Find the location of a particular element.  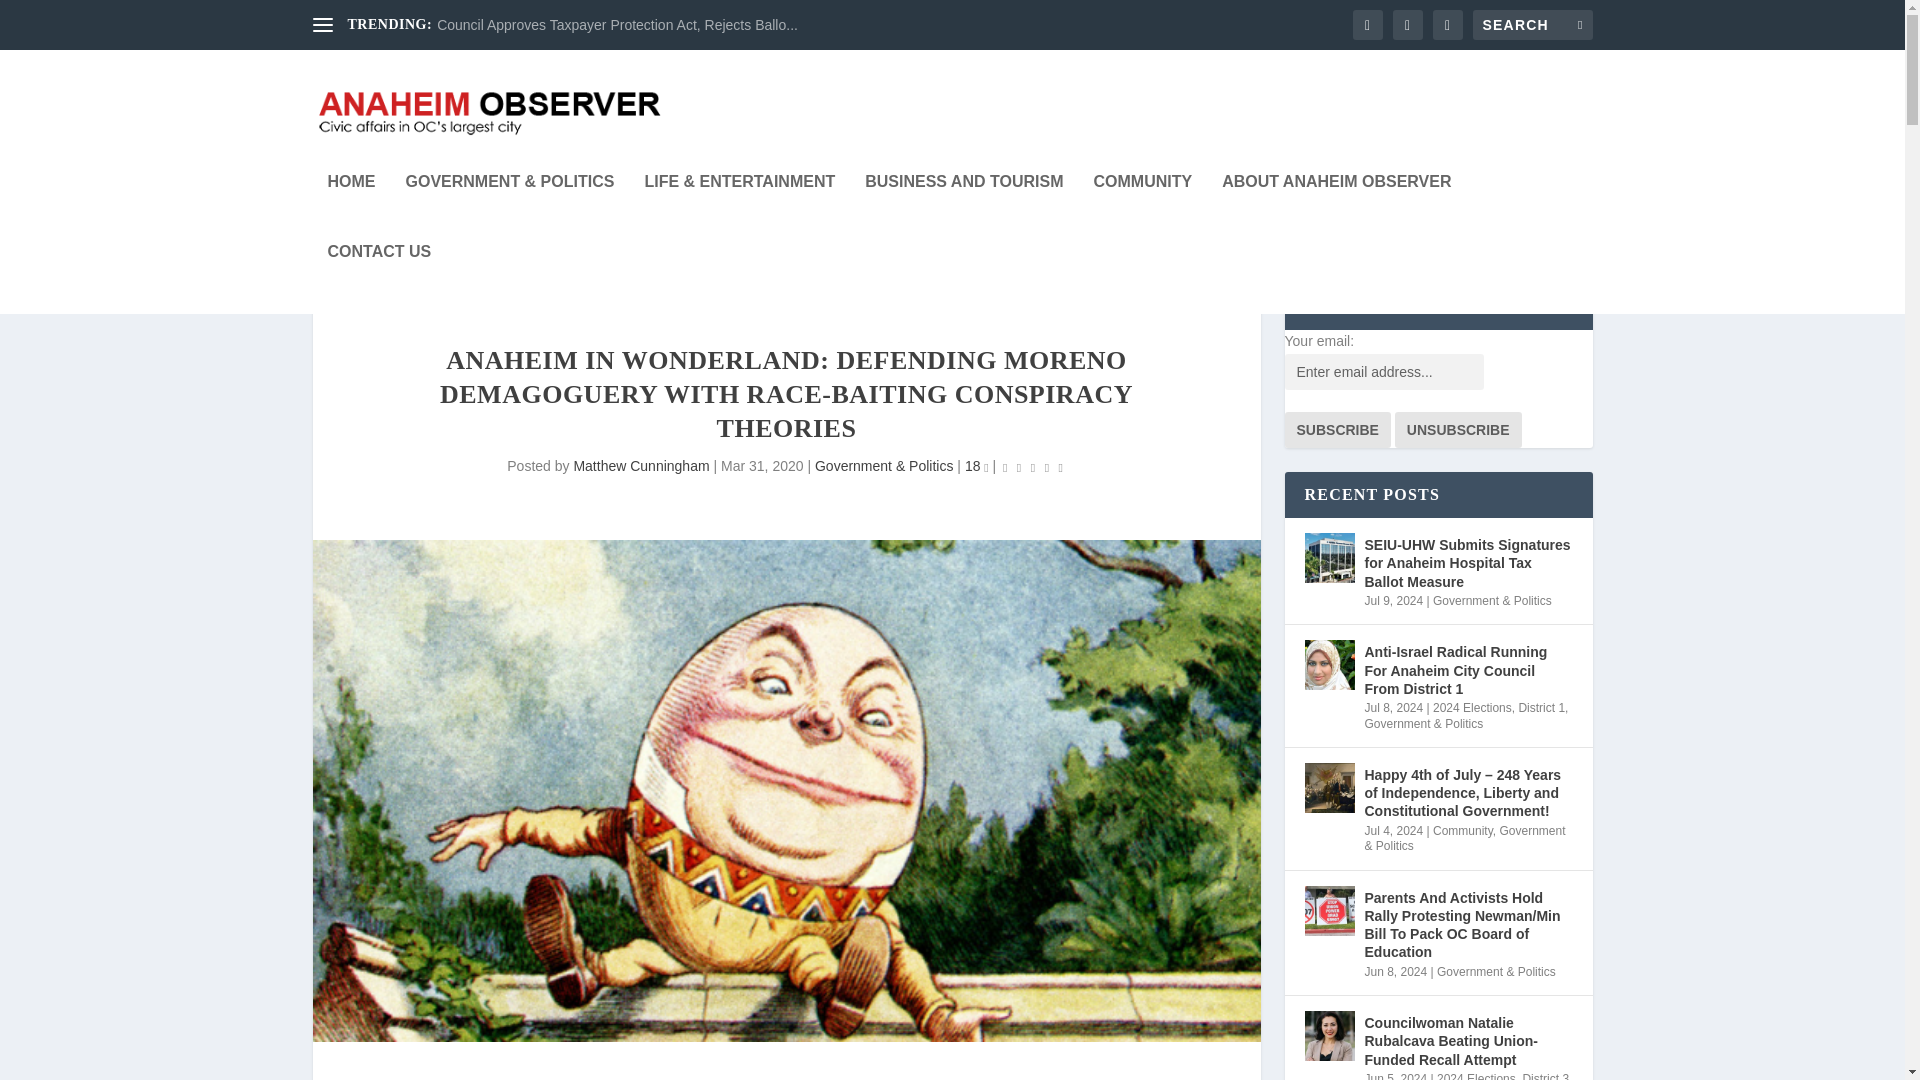

Rating: 0.00 is located at coordinates (1032, 466).